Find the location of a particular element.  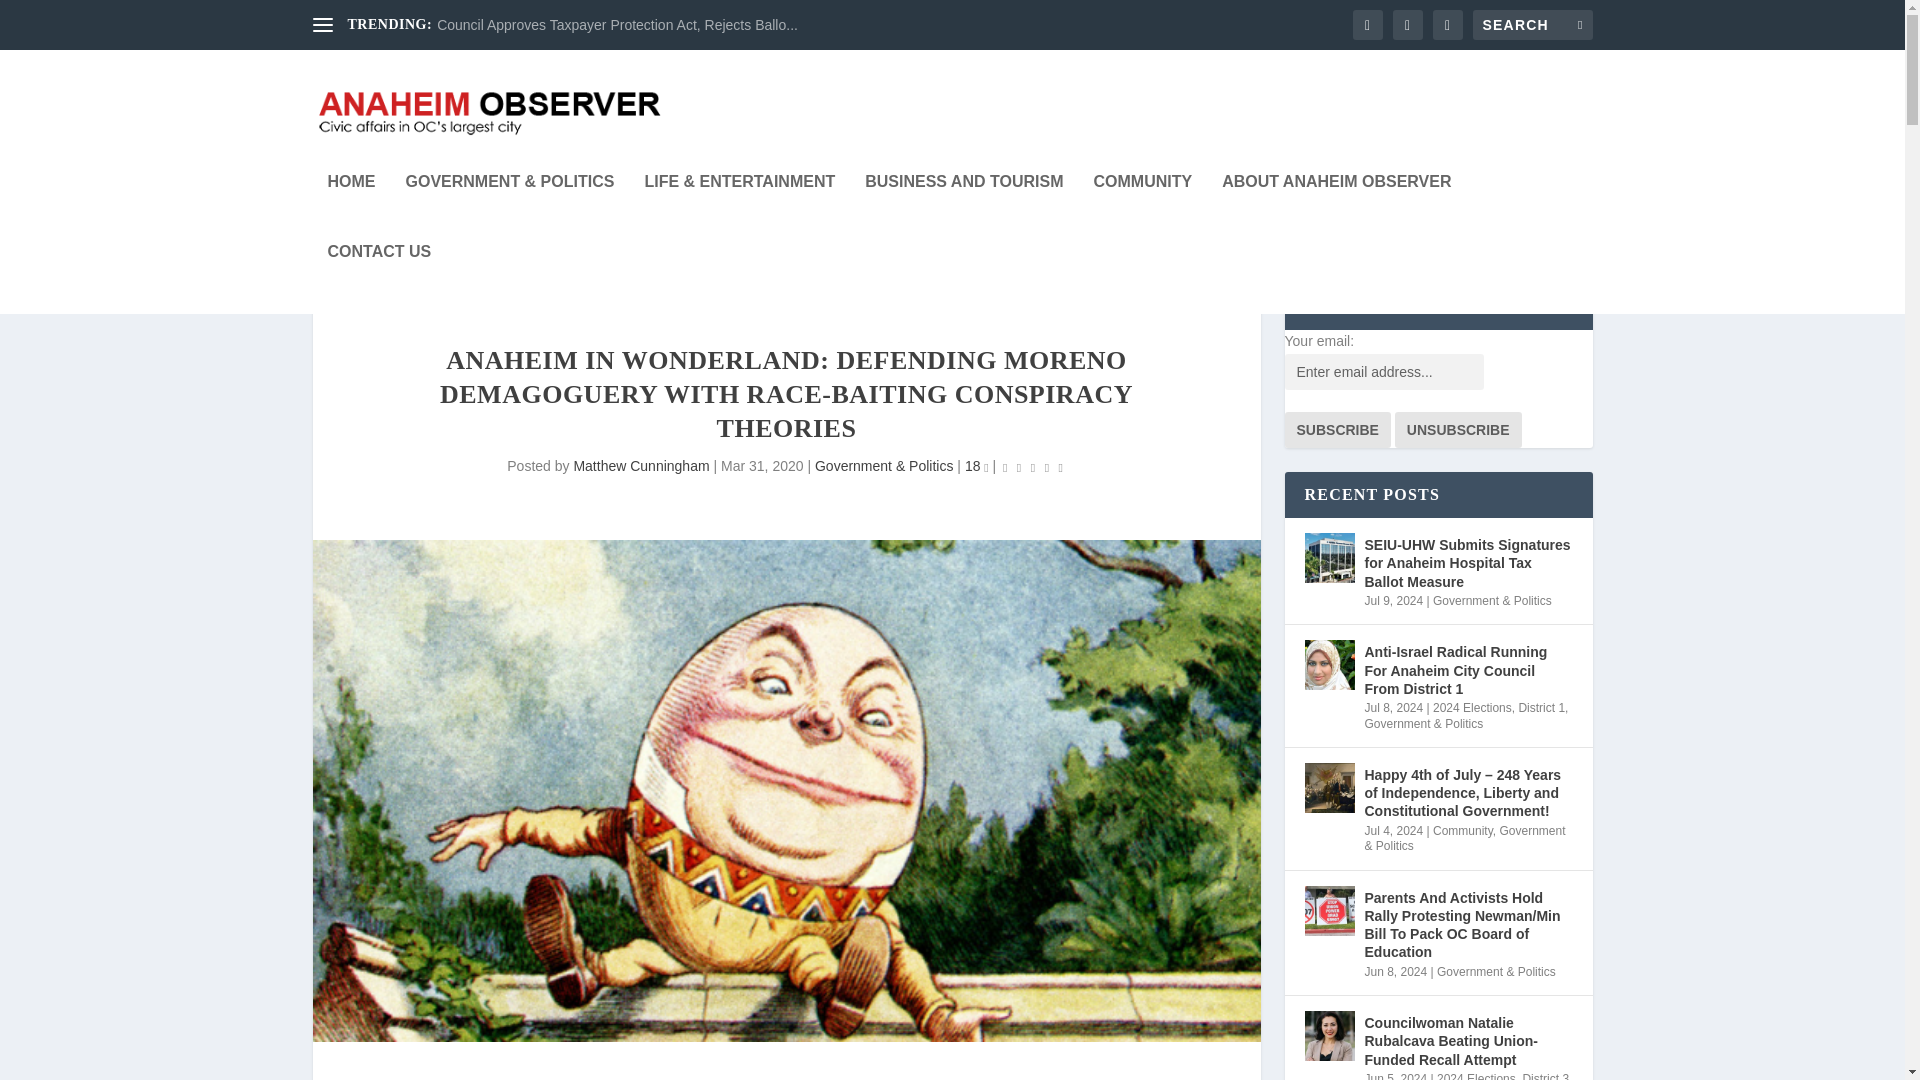

Rating: 0.00 is located at coordinates (1032, 466).